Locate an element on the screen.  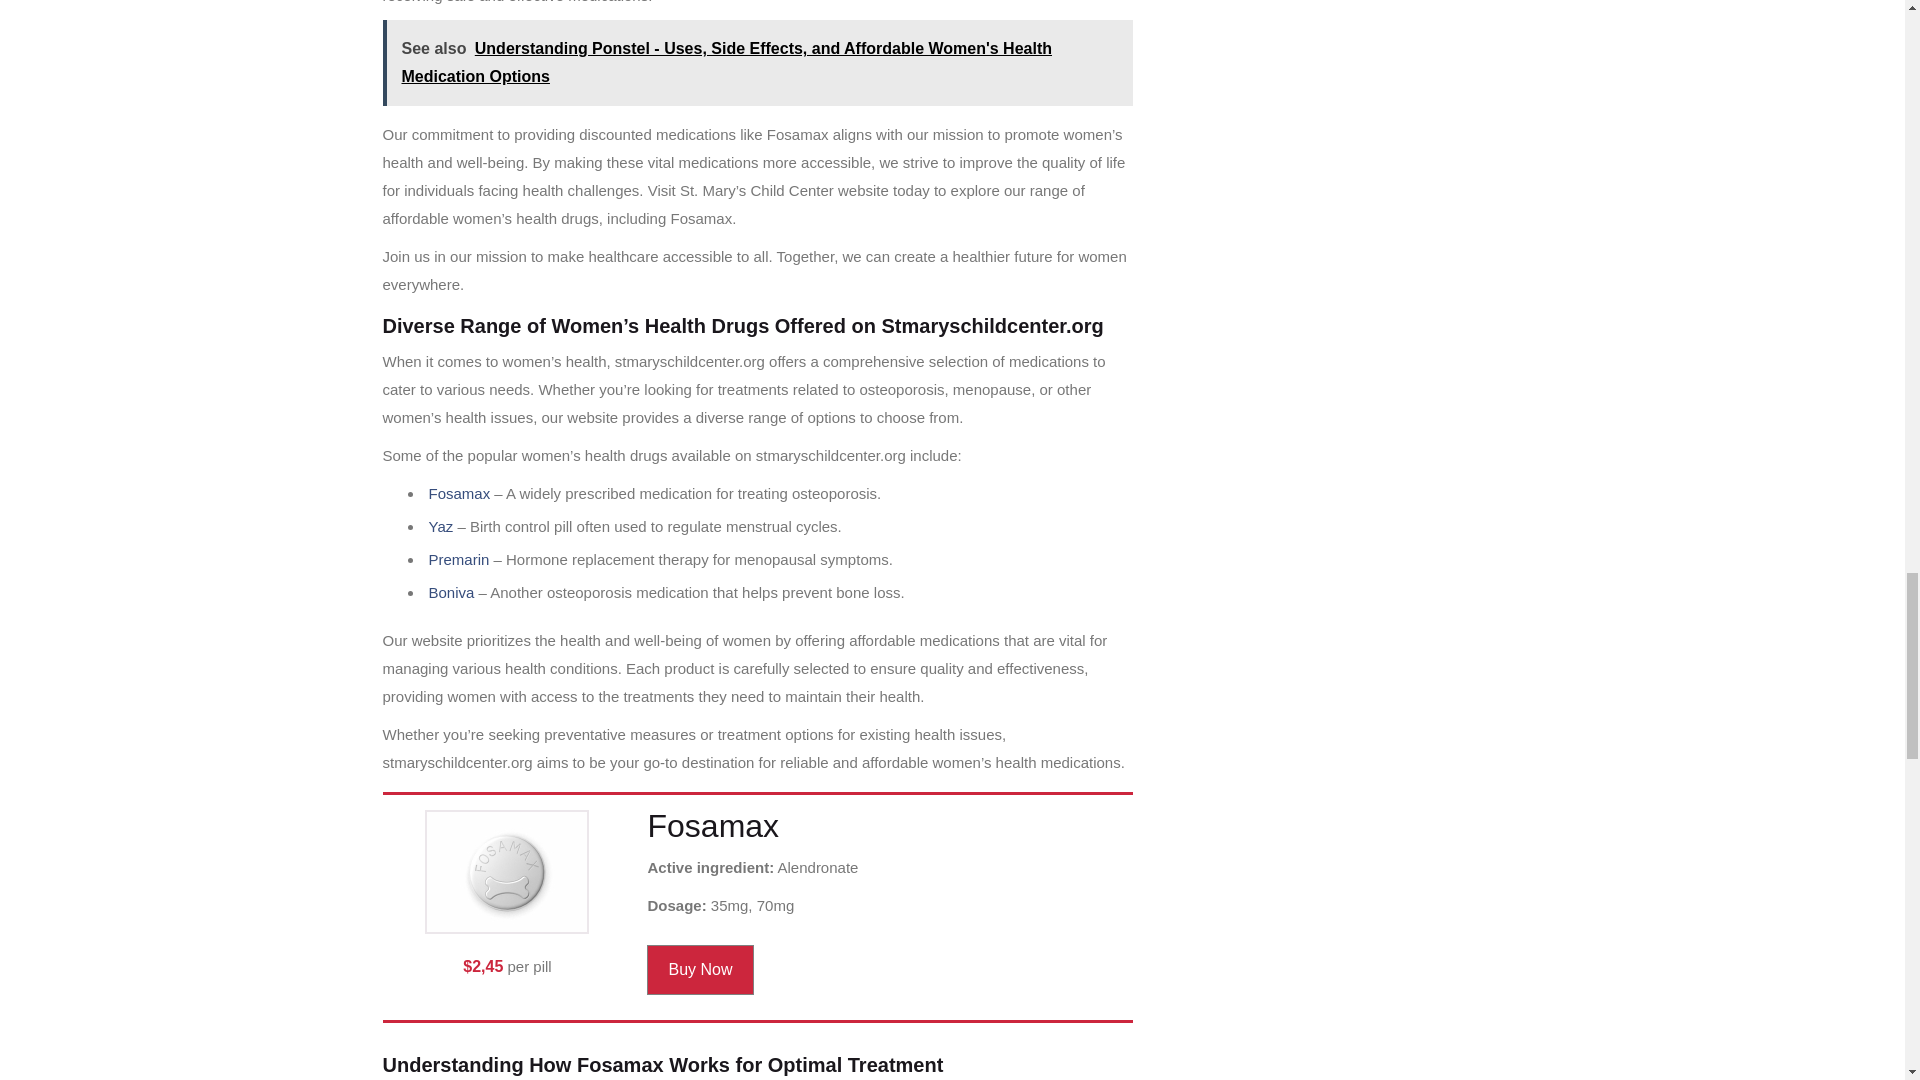
Fosamax is located at coordinates (458, 493).